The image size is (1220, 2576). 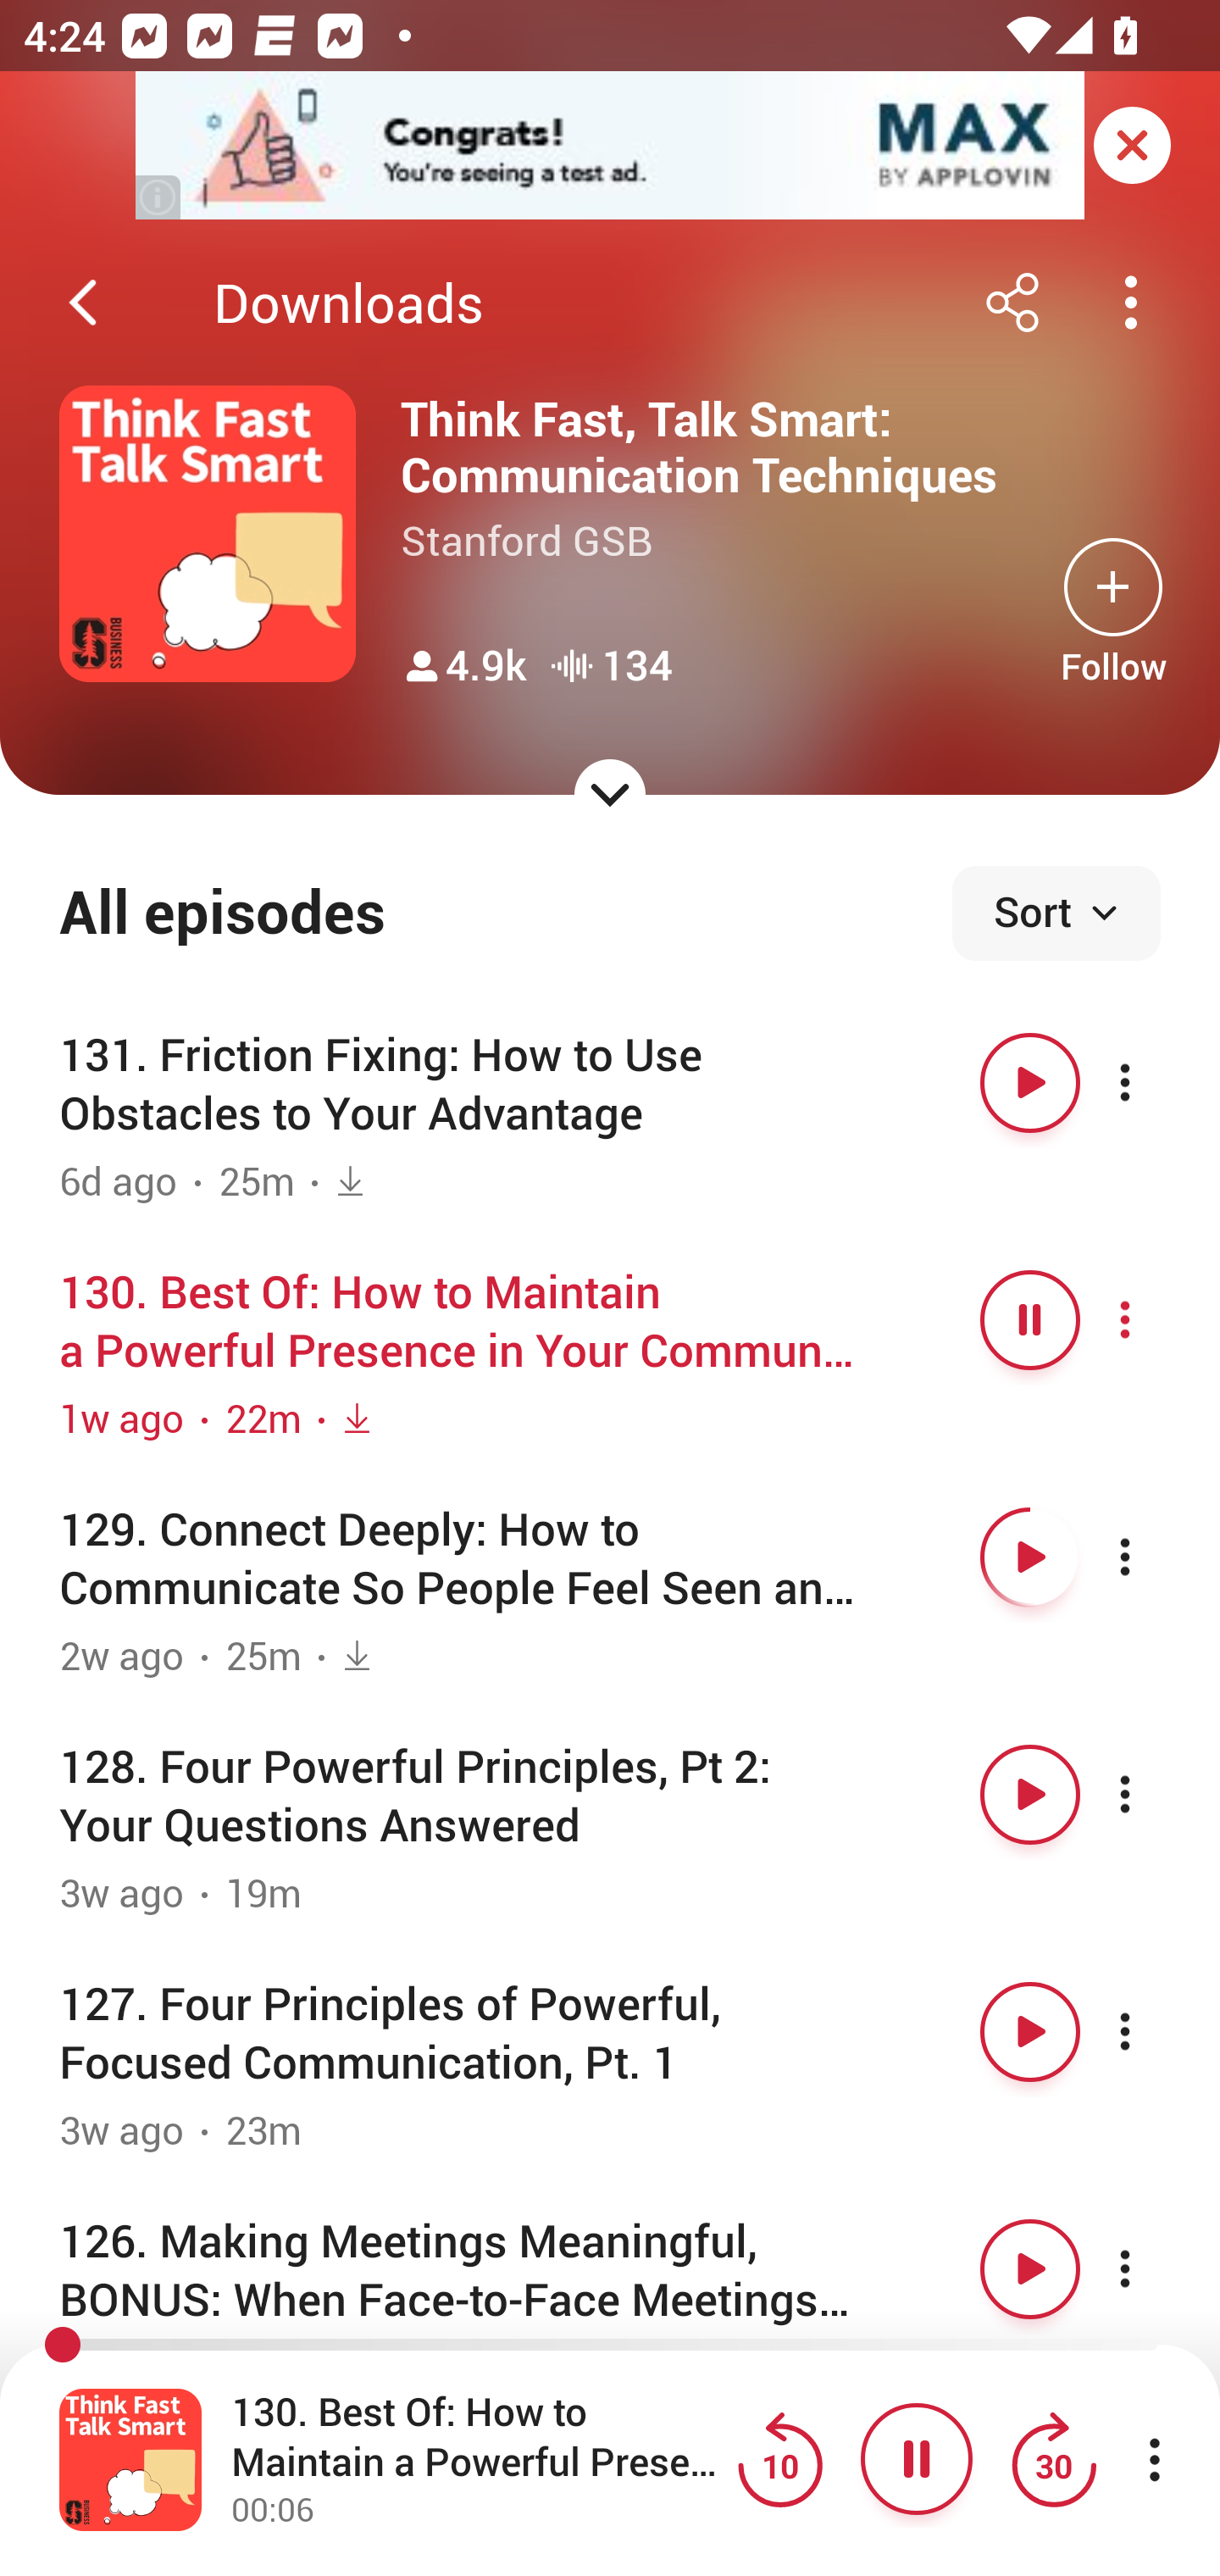 What do you see at coordinates (1154, 1320) in the screenshot?
I see `More options` at bounding box center [1154, 1320].